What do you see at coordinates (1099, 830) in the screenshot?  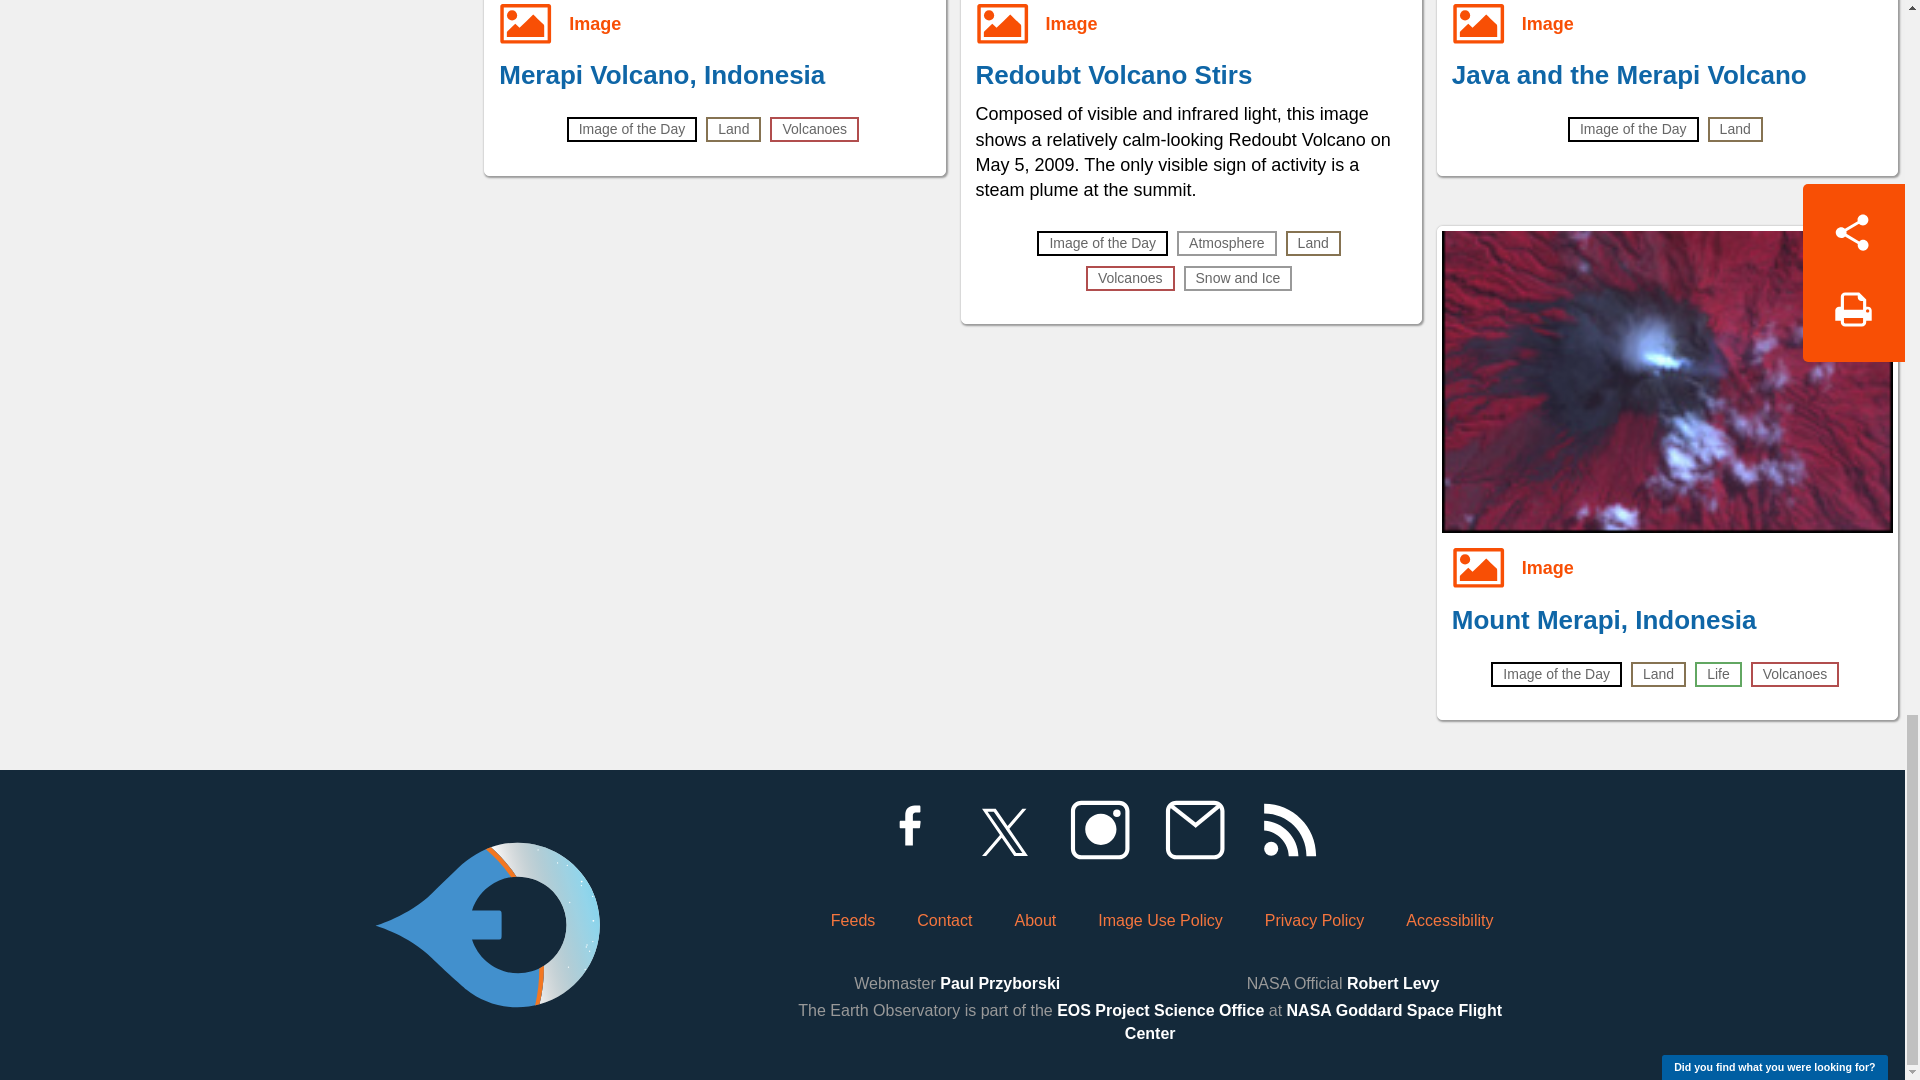 I see `Instagram` at bounding box center [1099, 830].